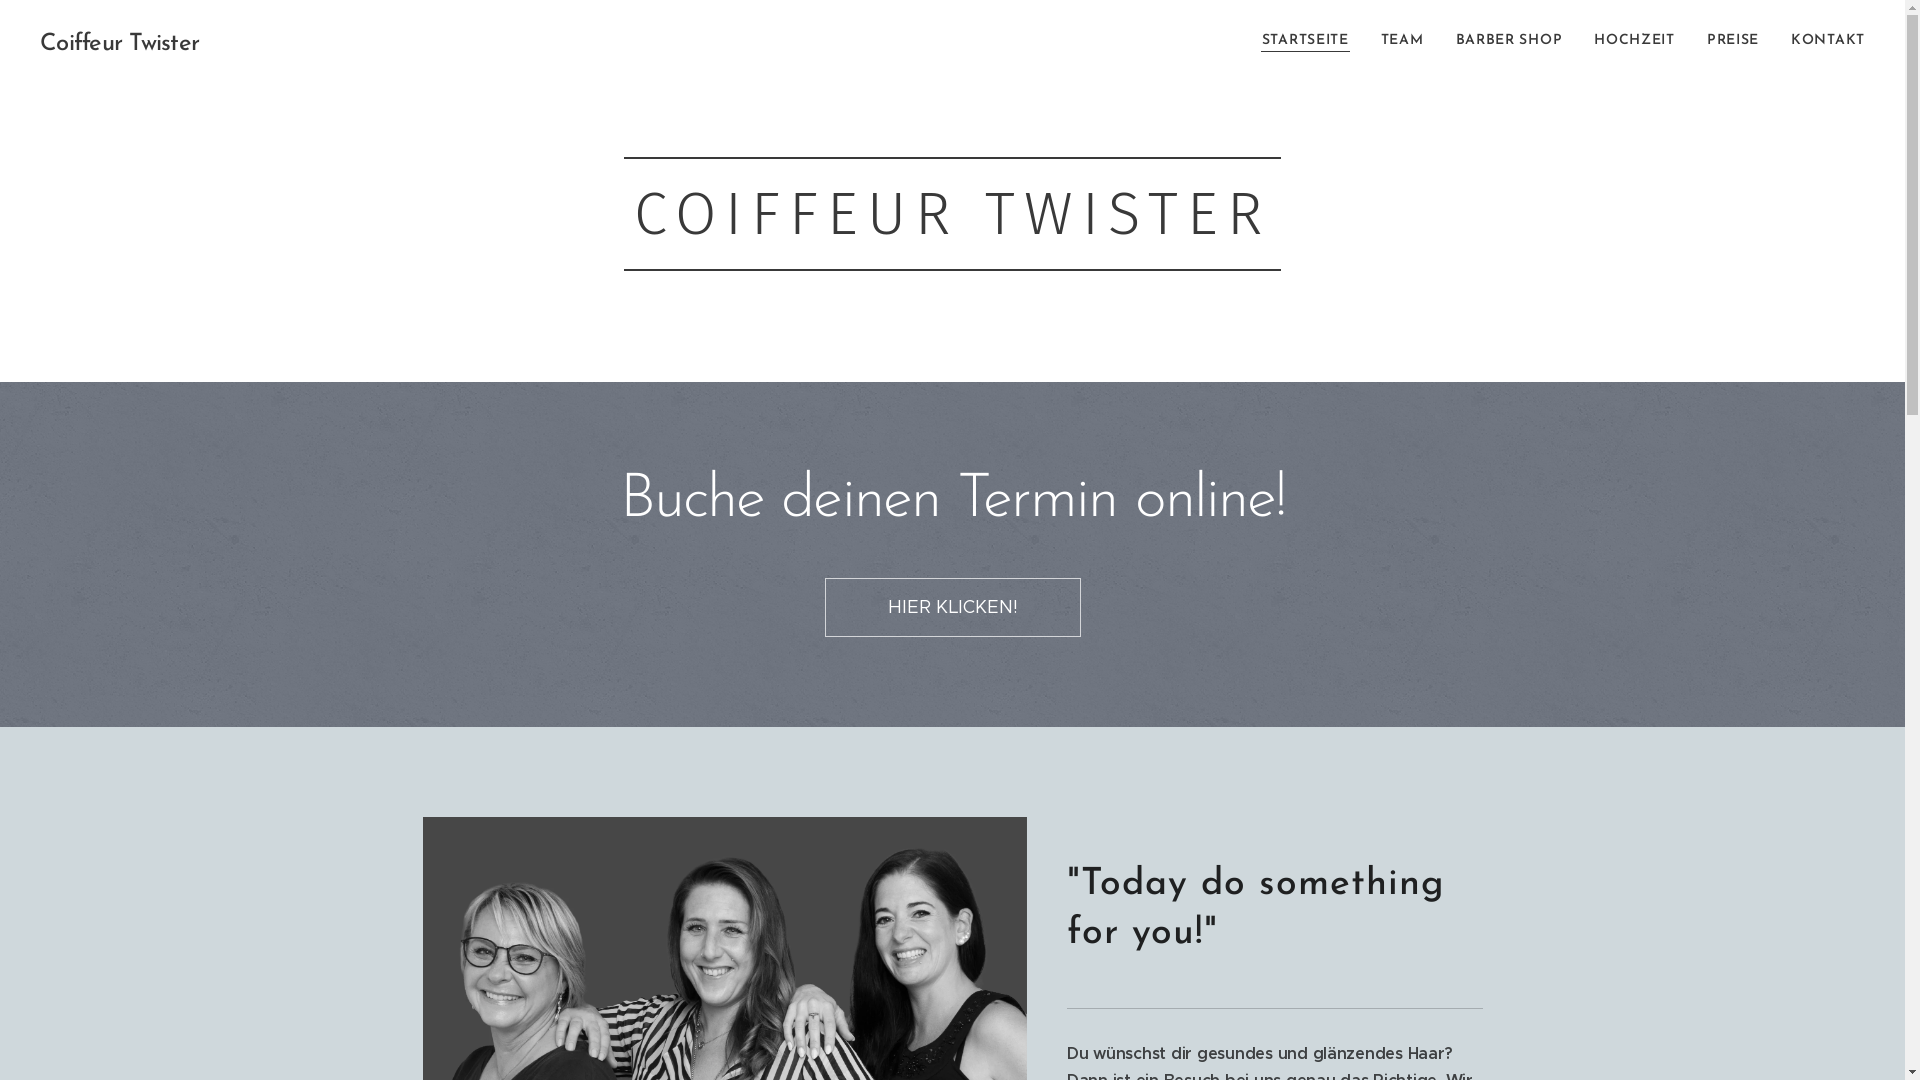 This screenshot has width=1920, height=1080. Describe the element at coordinates (1634, 41) in the screenshot. I see `HOCHZEIT` at that location.